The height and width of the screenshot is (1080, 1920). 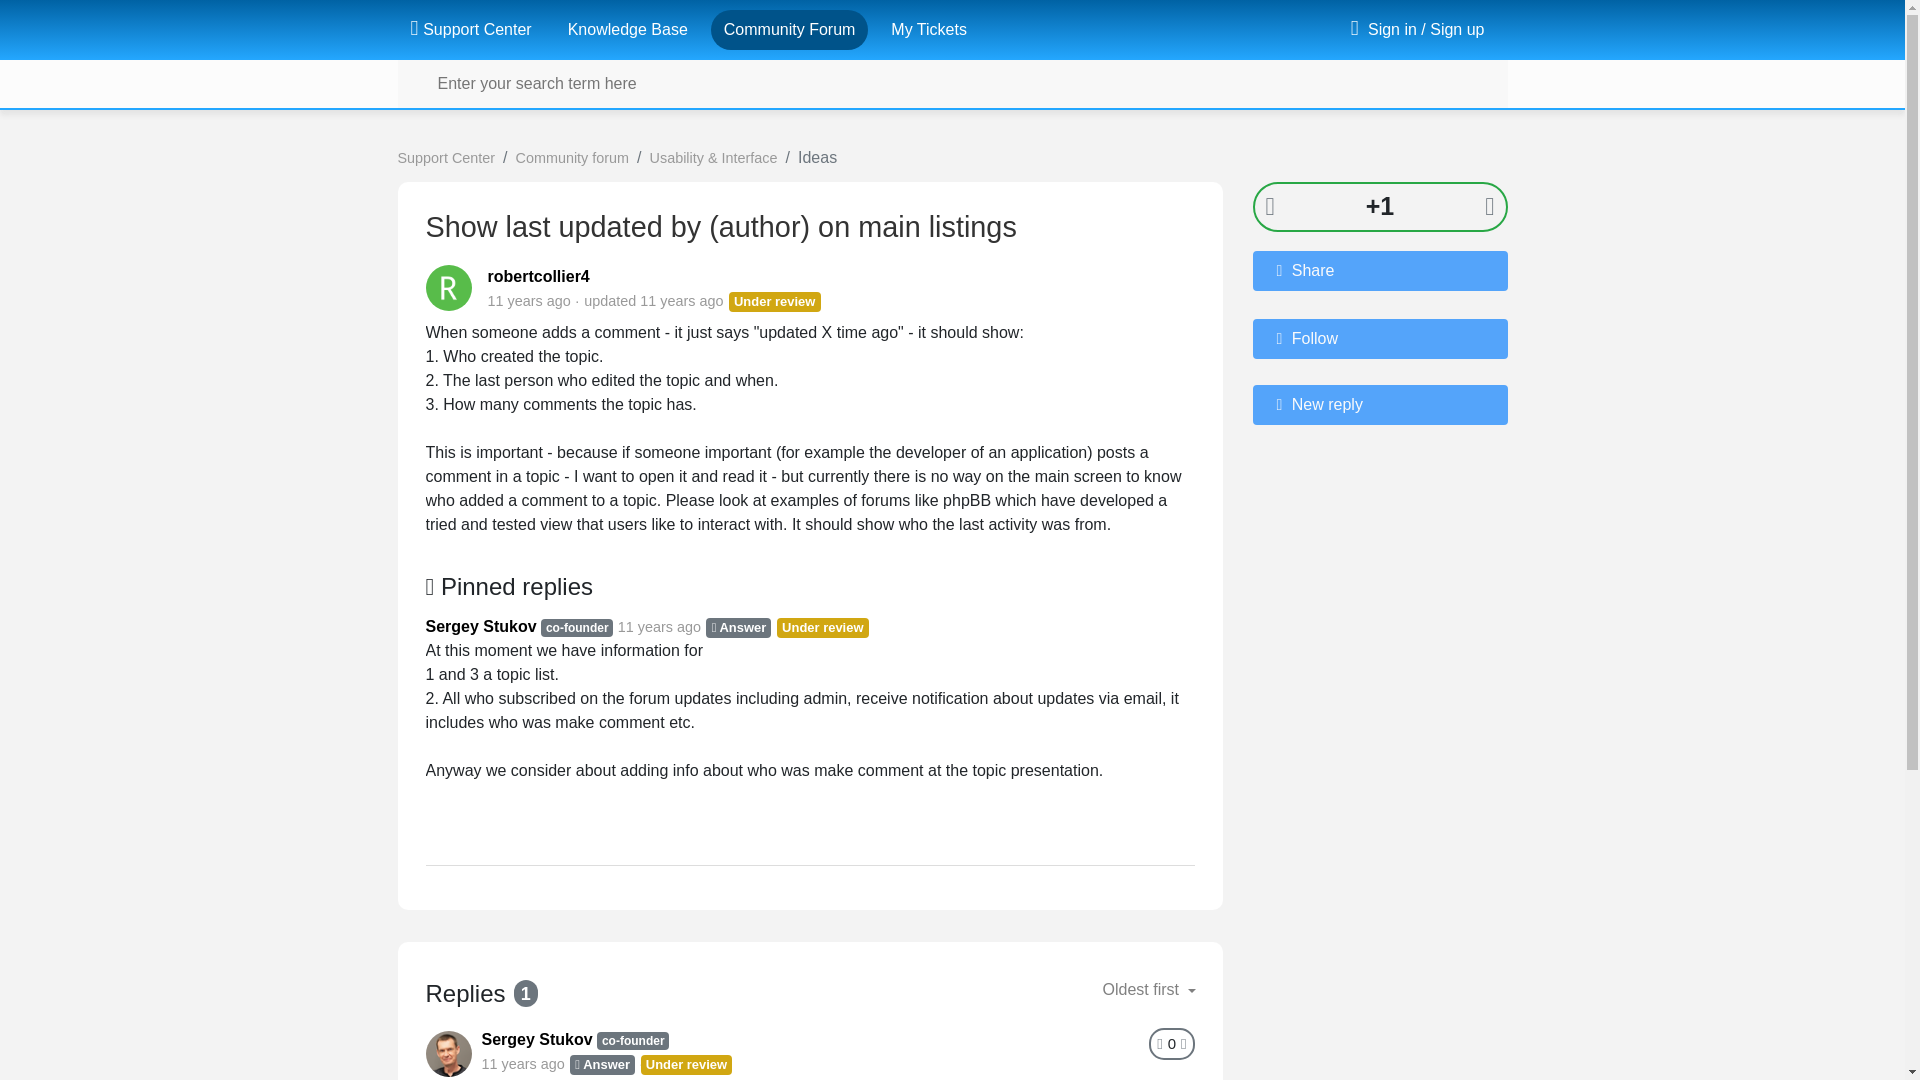 I want to click on Knowledge Base, so click(x=628, y=29).